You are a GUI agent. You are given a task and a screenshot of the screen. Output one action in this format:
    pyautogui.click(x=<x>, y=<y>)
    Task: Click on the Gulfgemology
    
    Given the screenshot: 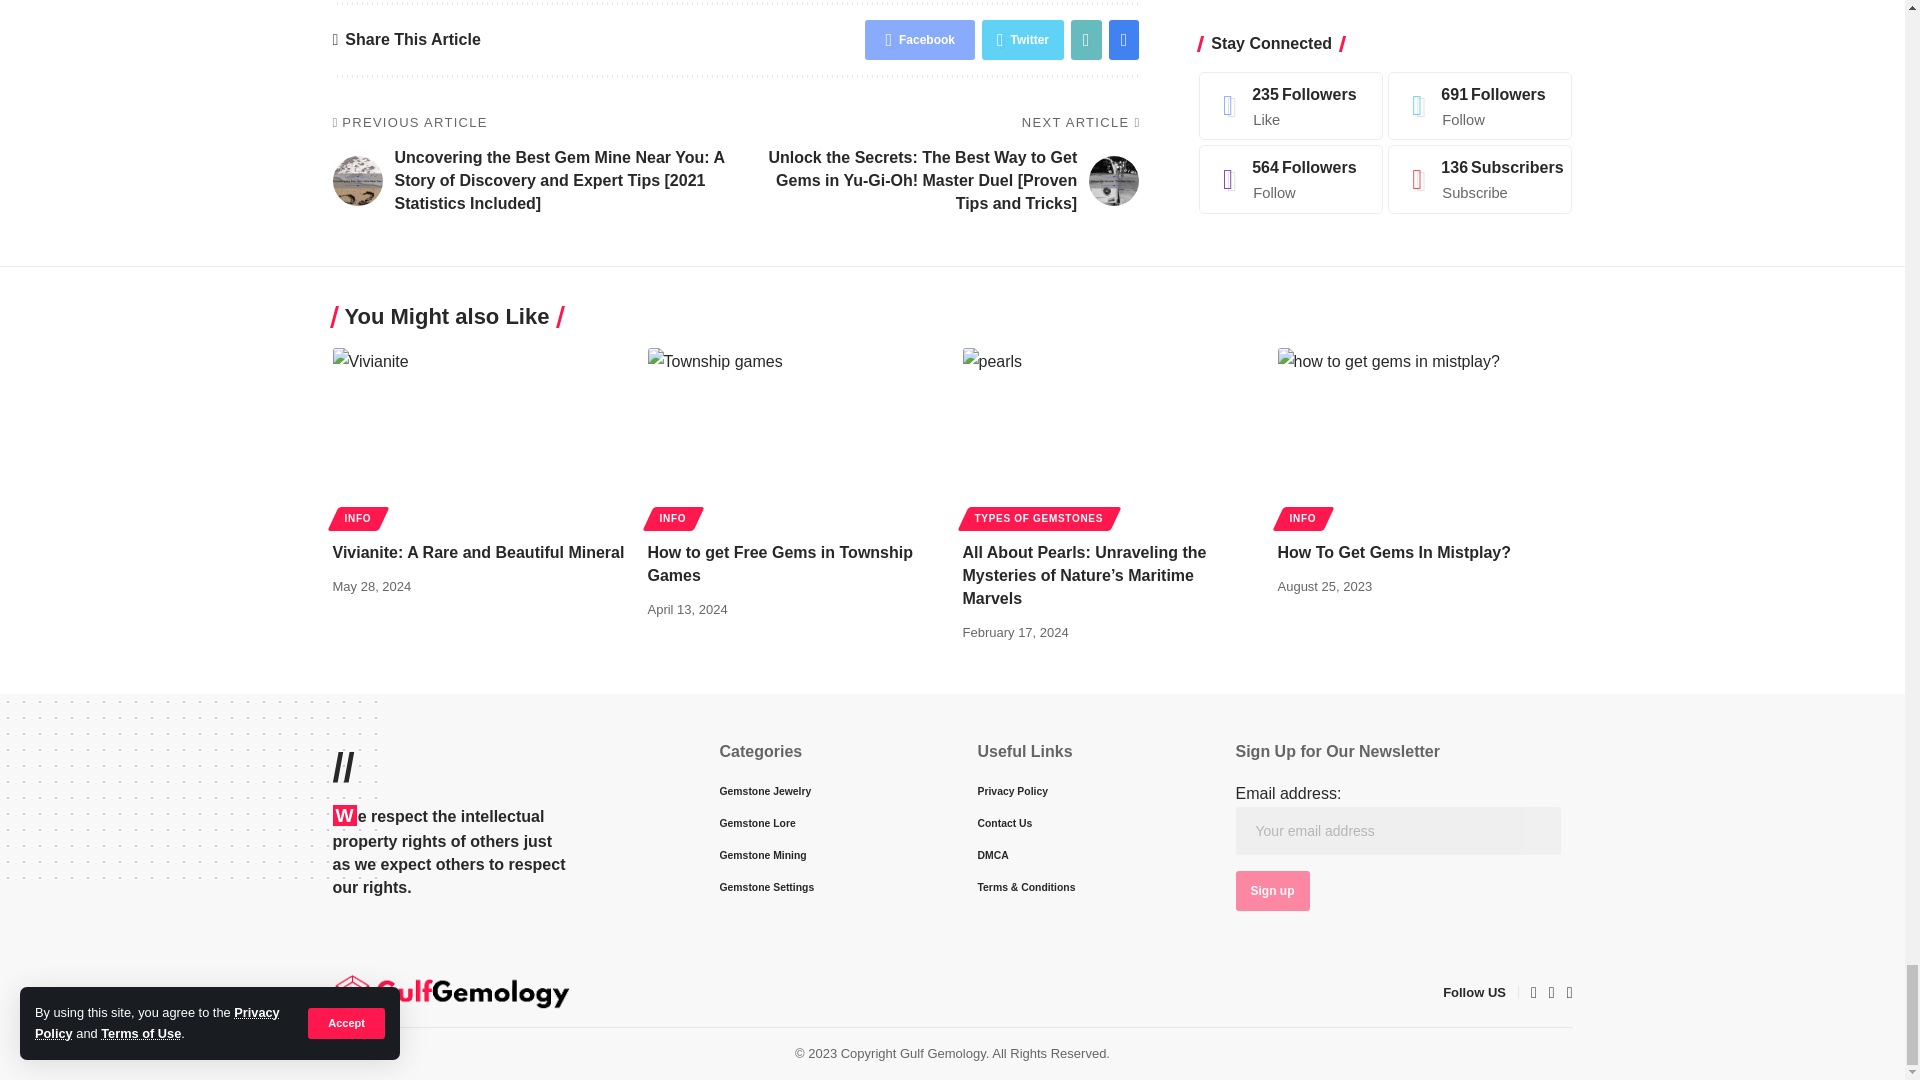 What is the action you would take?
    pyautogui.click(x=451, y=992)
    